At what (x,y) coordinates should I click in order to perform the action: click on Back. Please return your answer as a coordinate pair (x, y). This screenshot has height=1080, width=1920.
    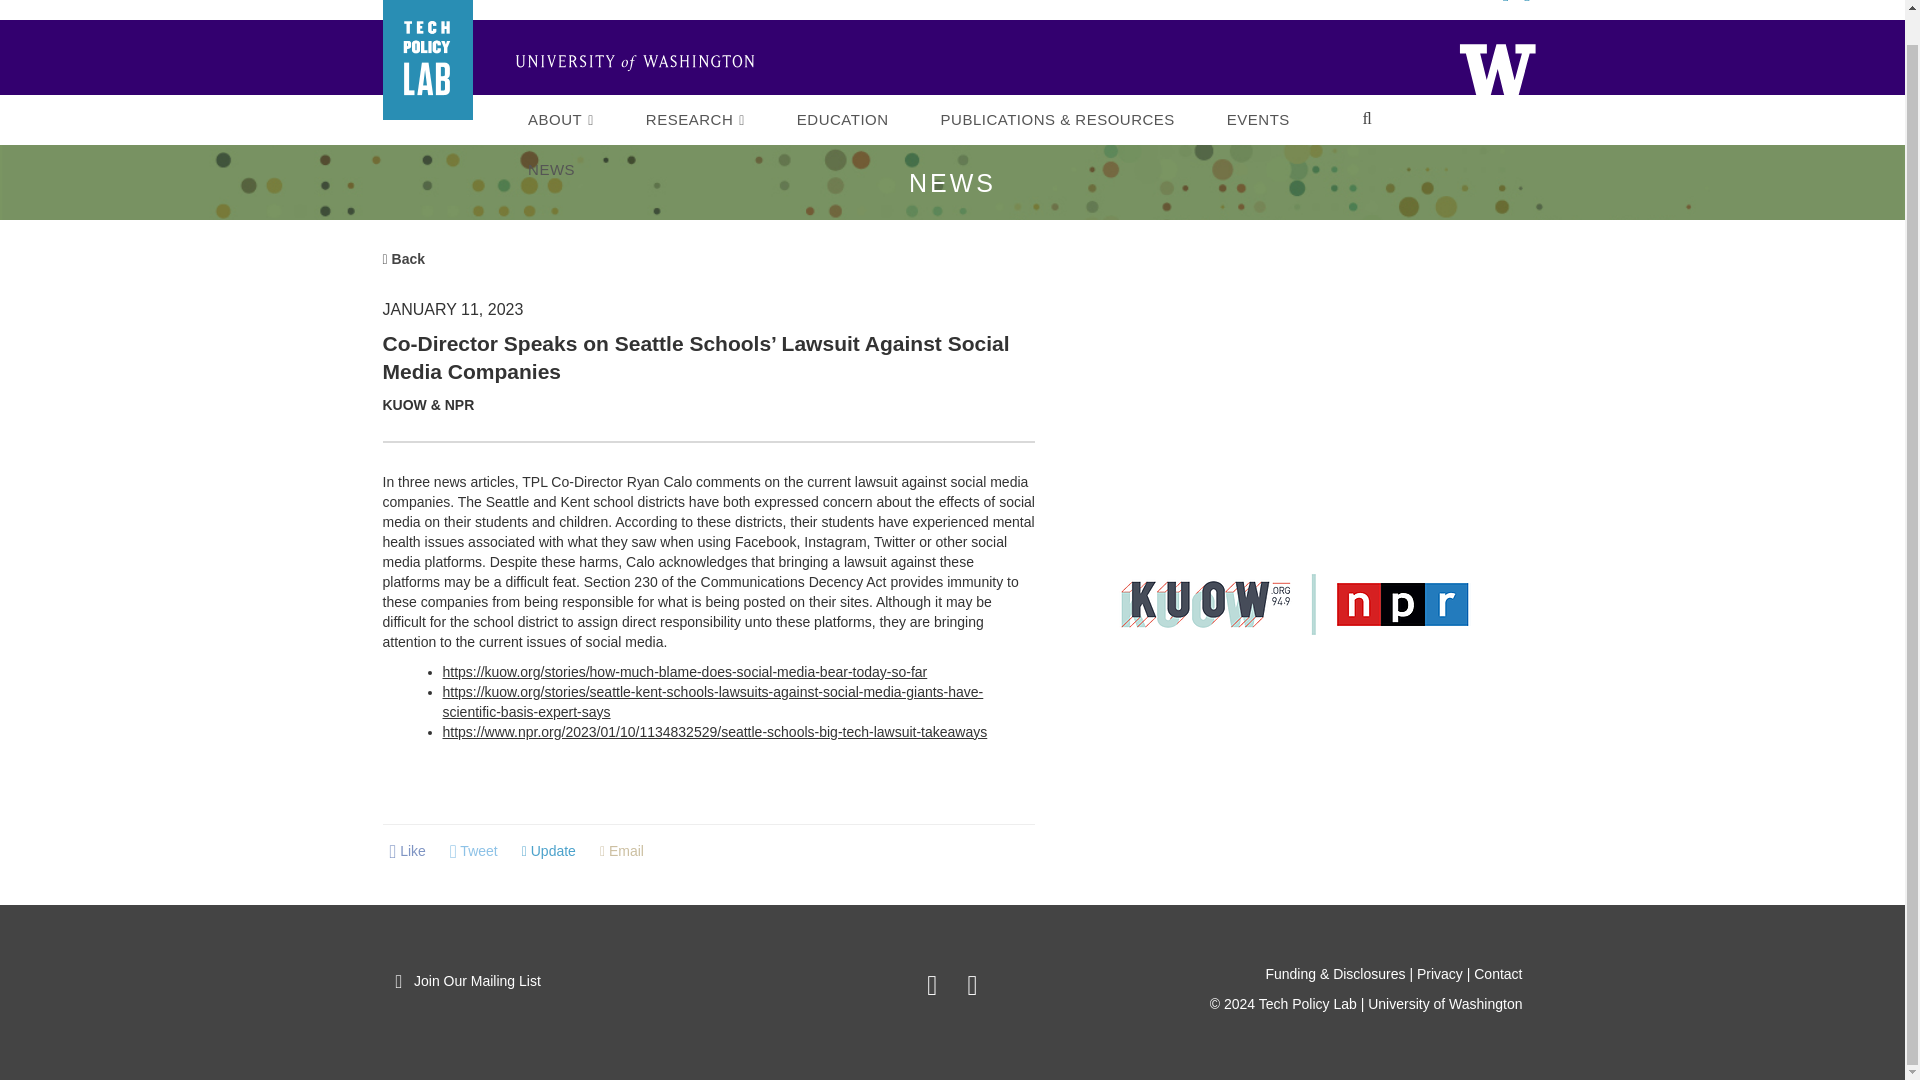
    Looking at the image, I should click on (403, 258).